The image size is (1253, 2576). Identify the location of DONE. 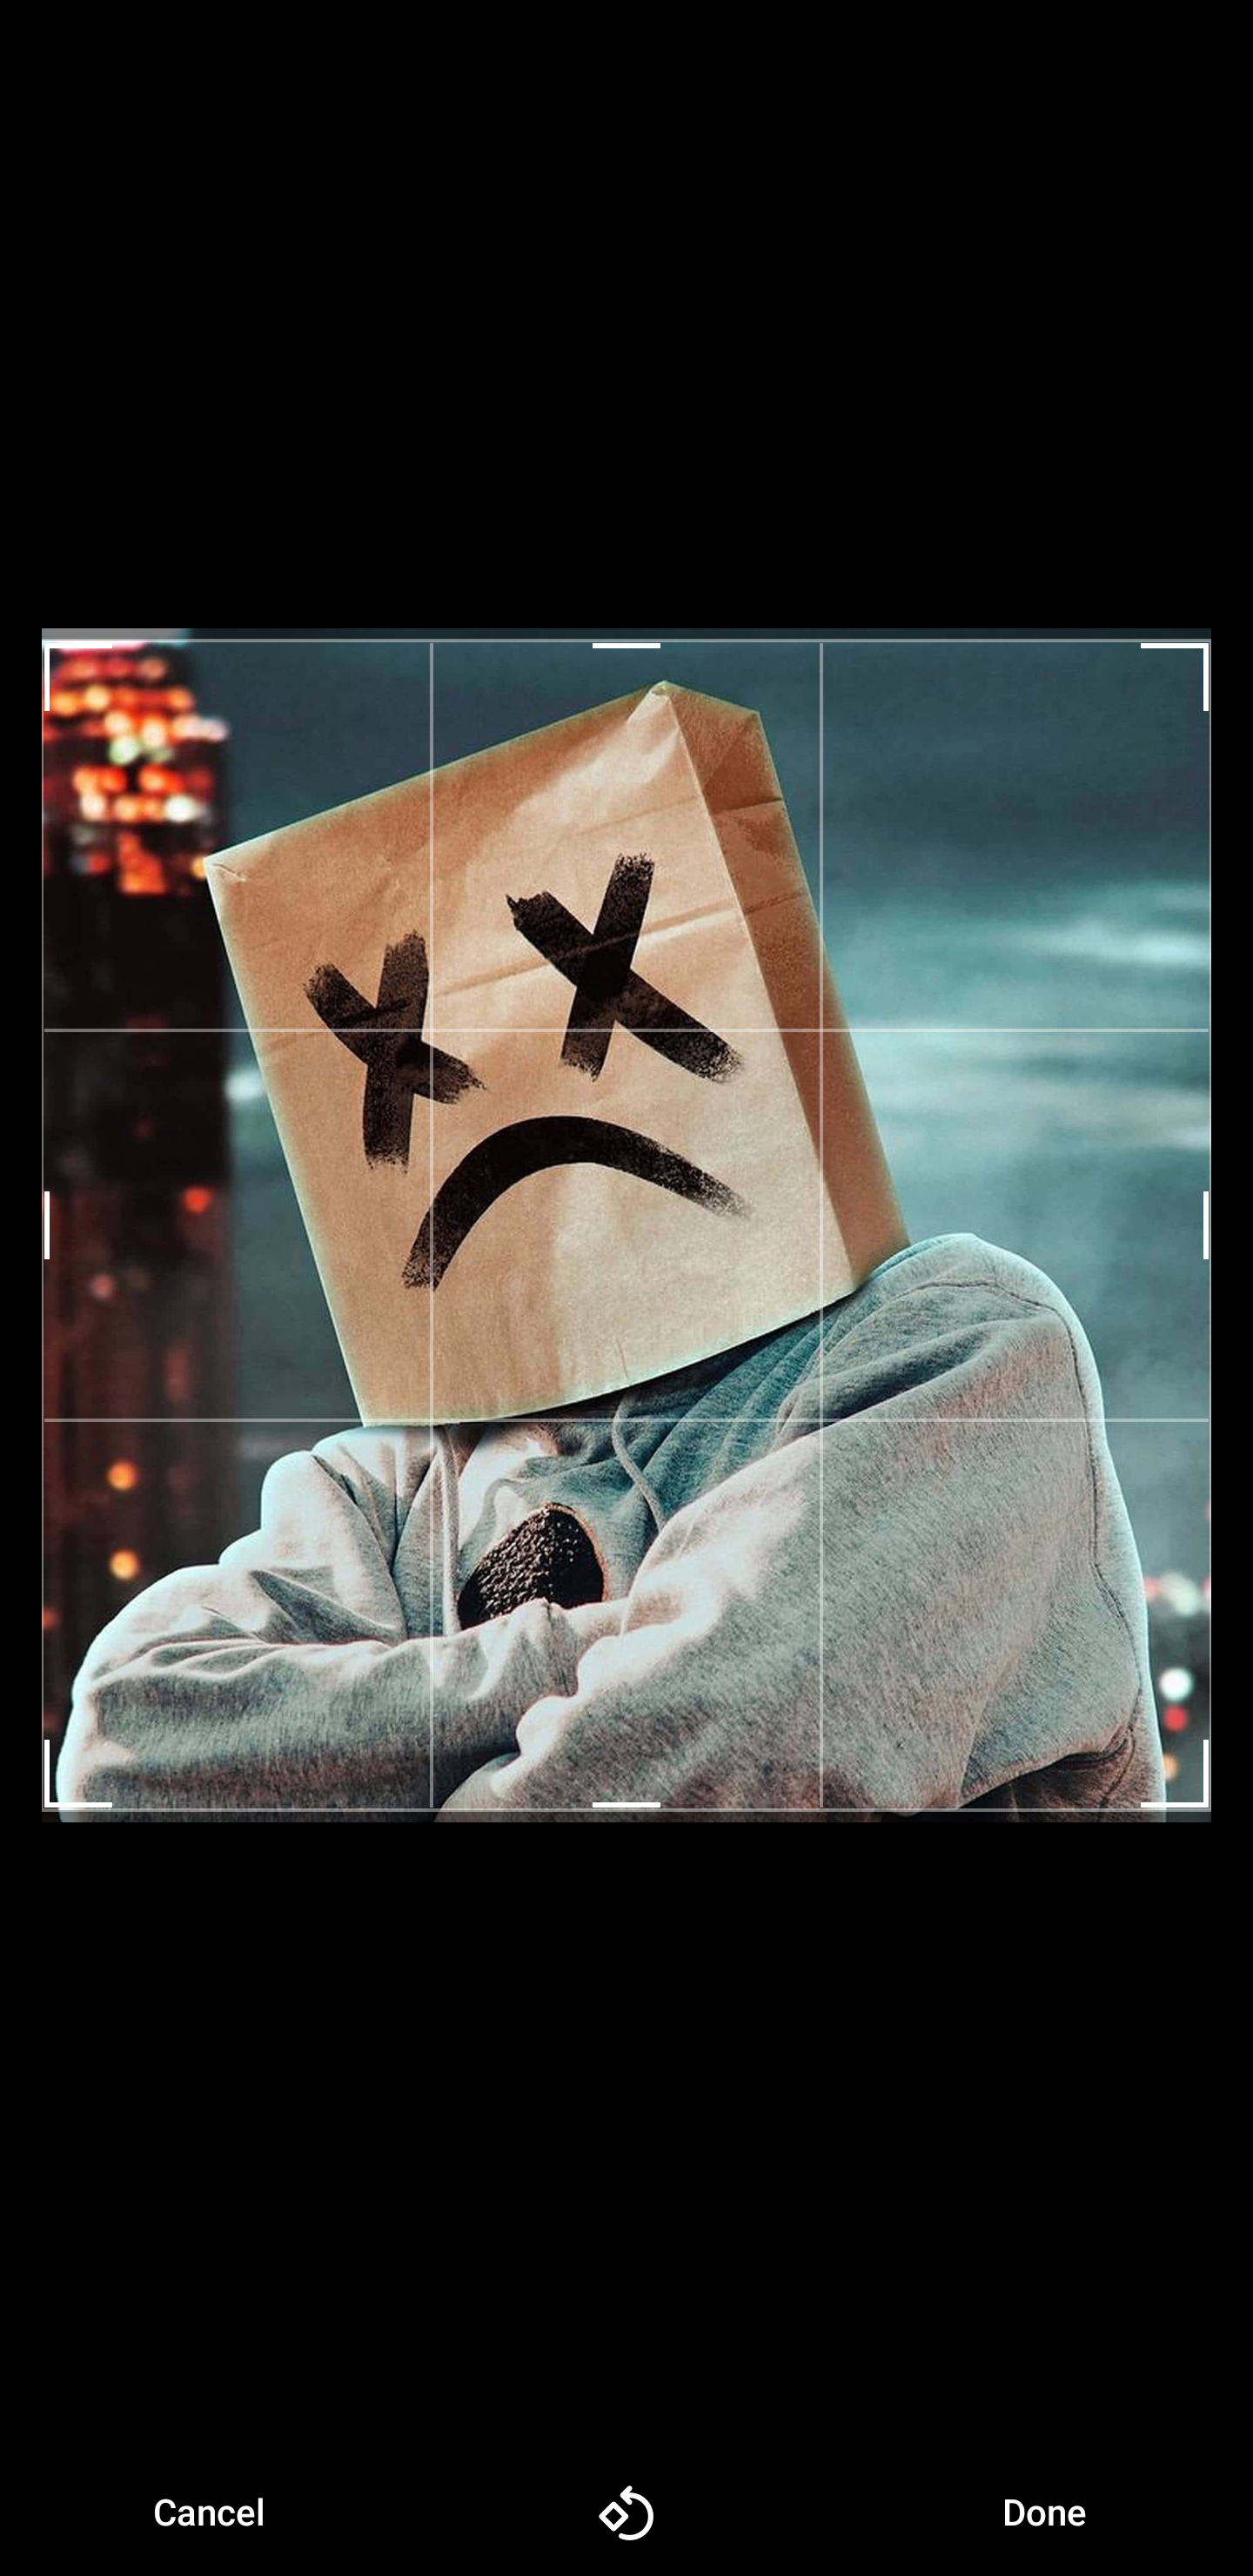
(1044, 2512).